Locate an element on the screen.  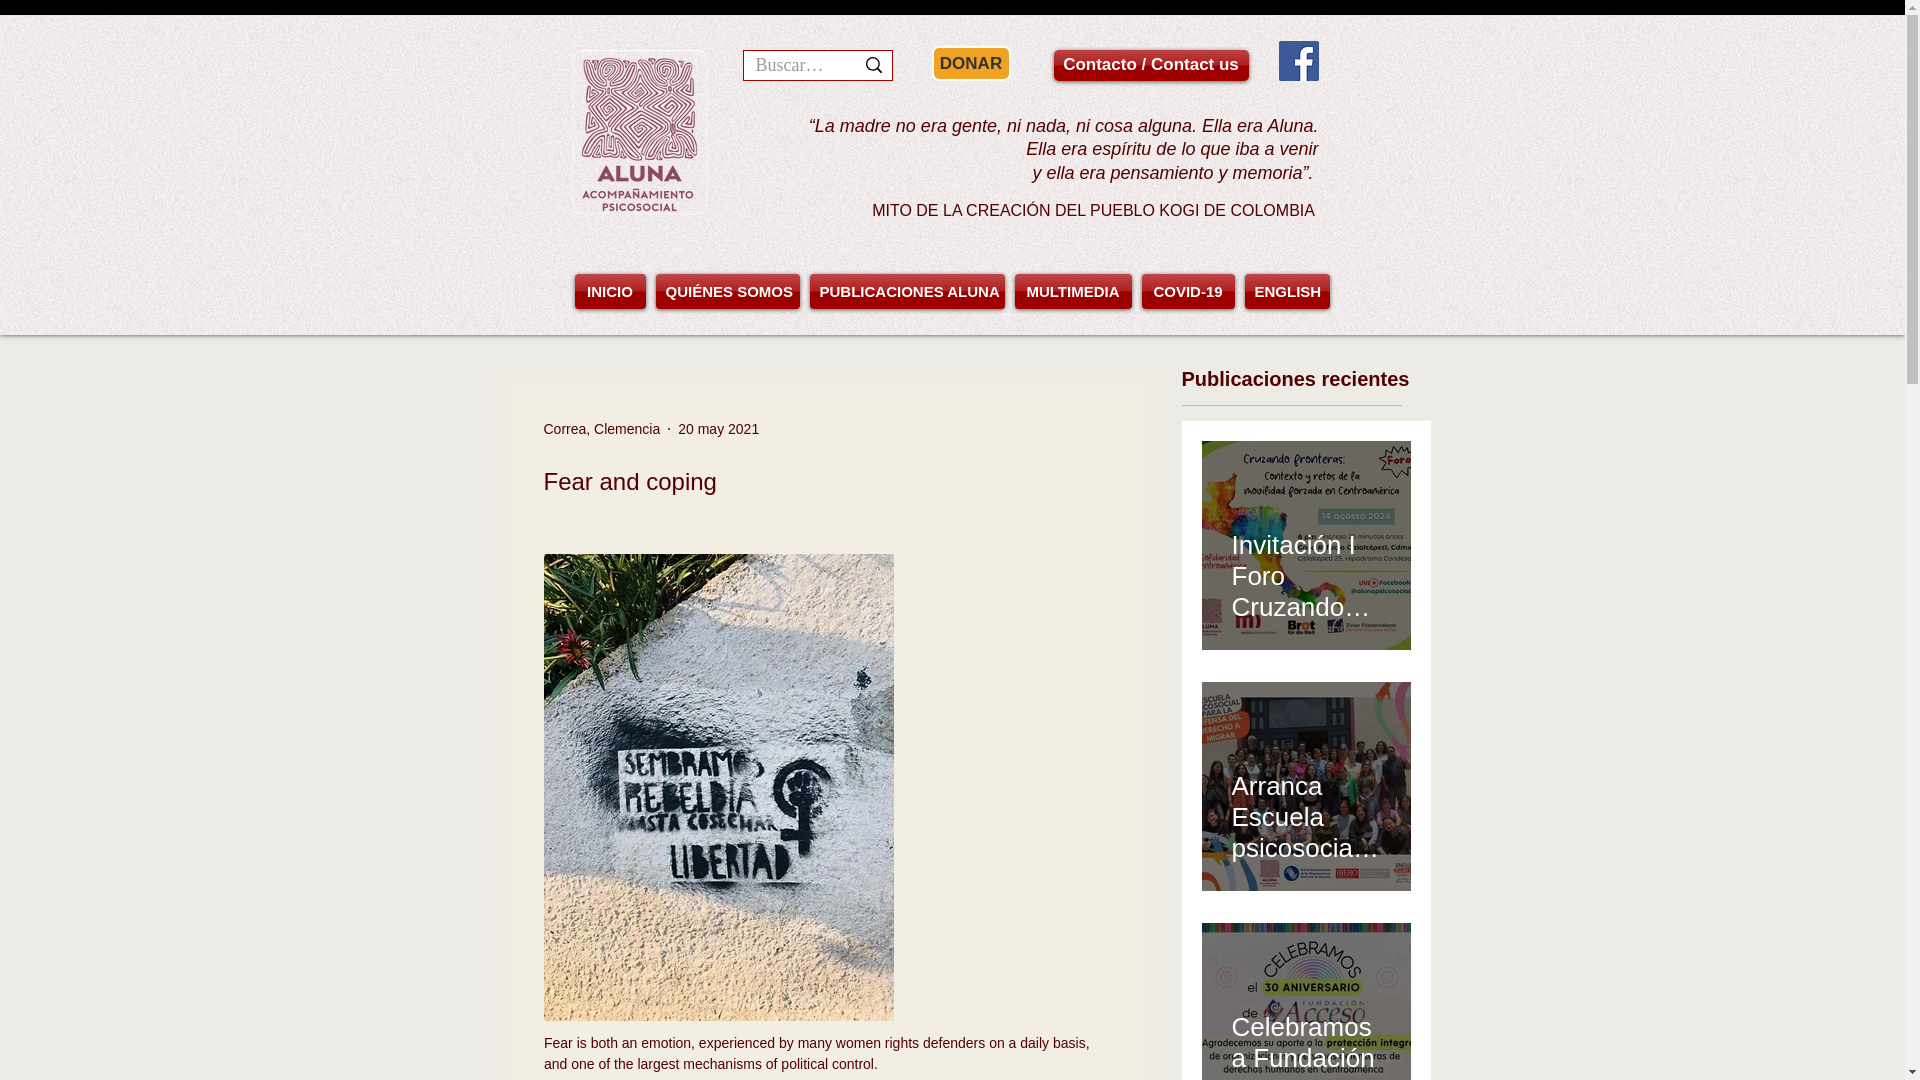
20 may 2021 is located at coordinates (718, 428).